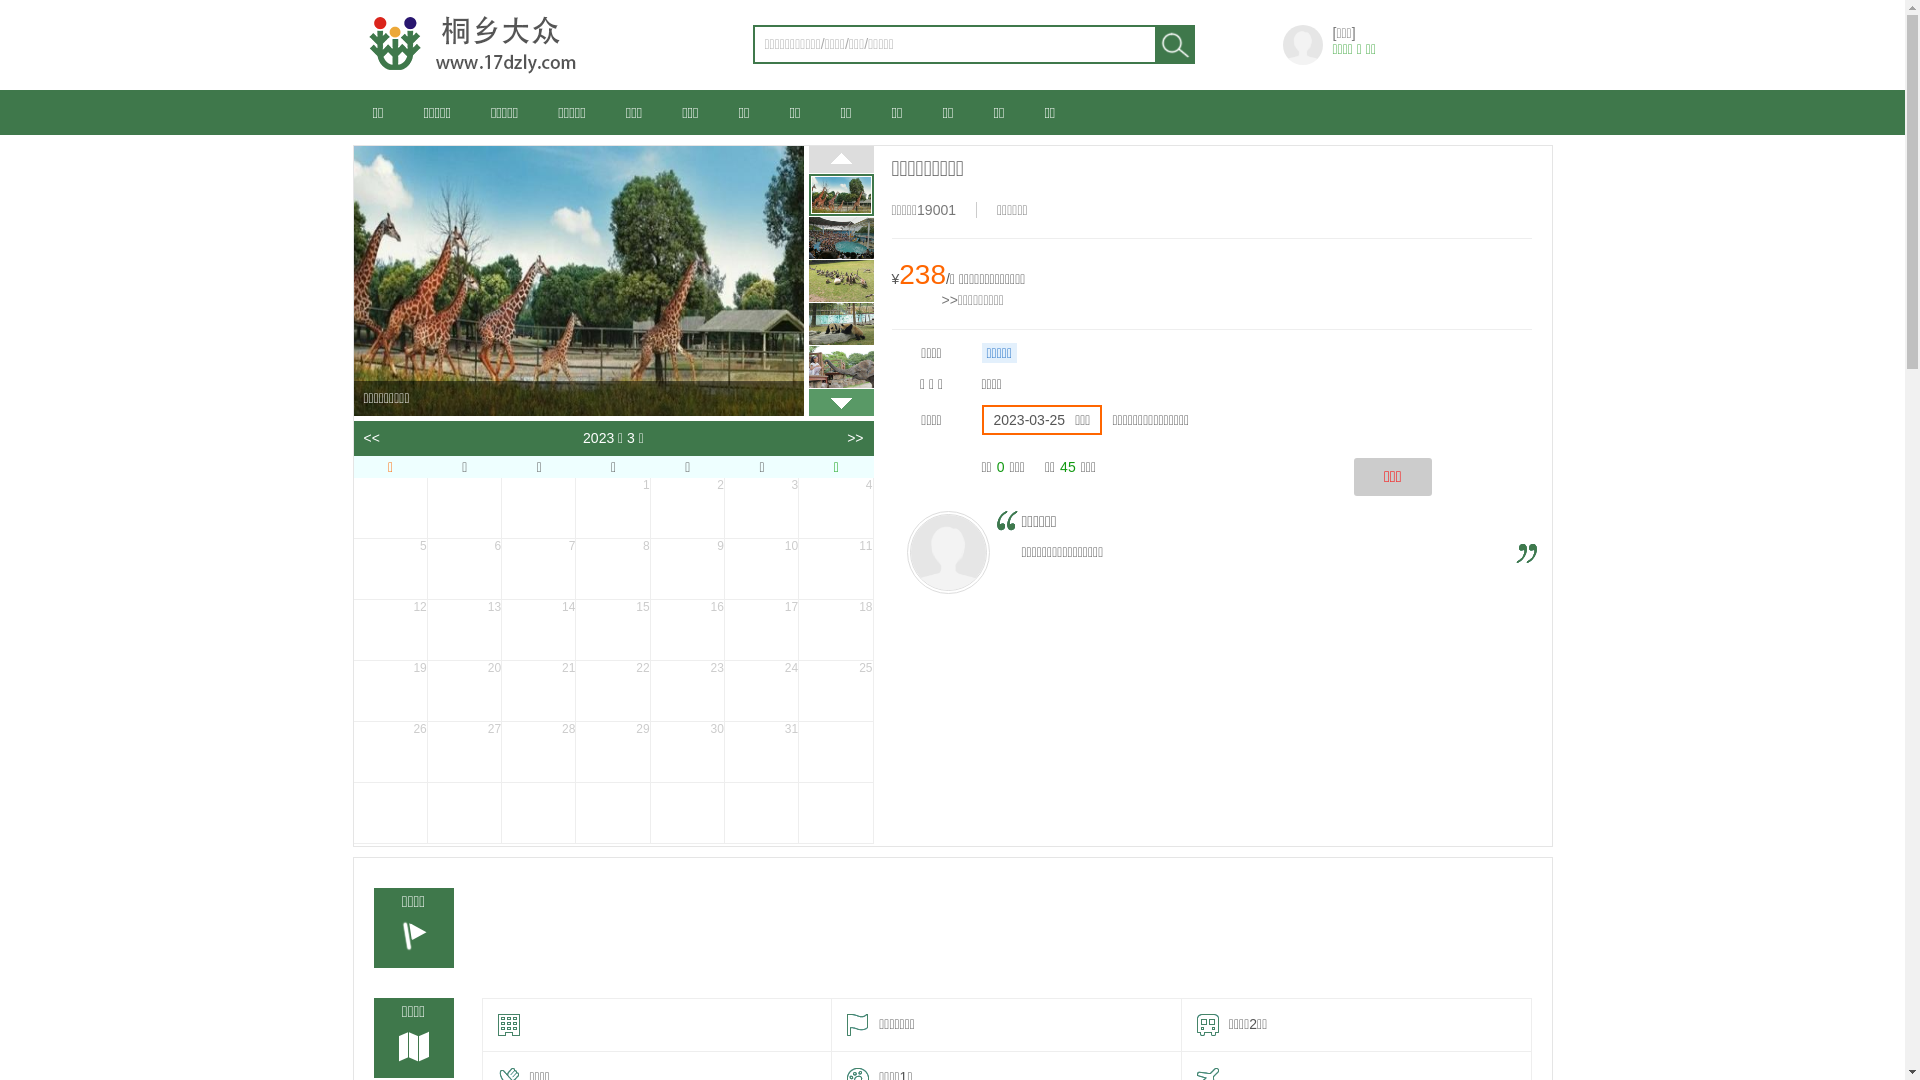 The width and height of the screenshot is (1920, 1080). I want to click on 22, so click(612, 691).